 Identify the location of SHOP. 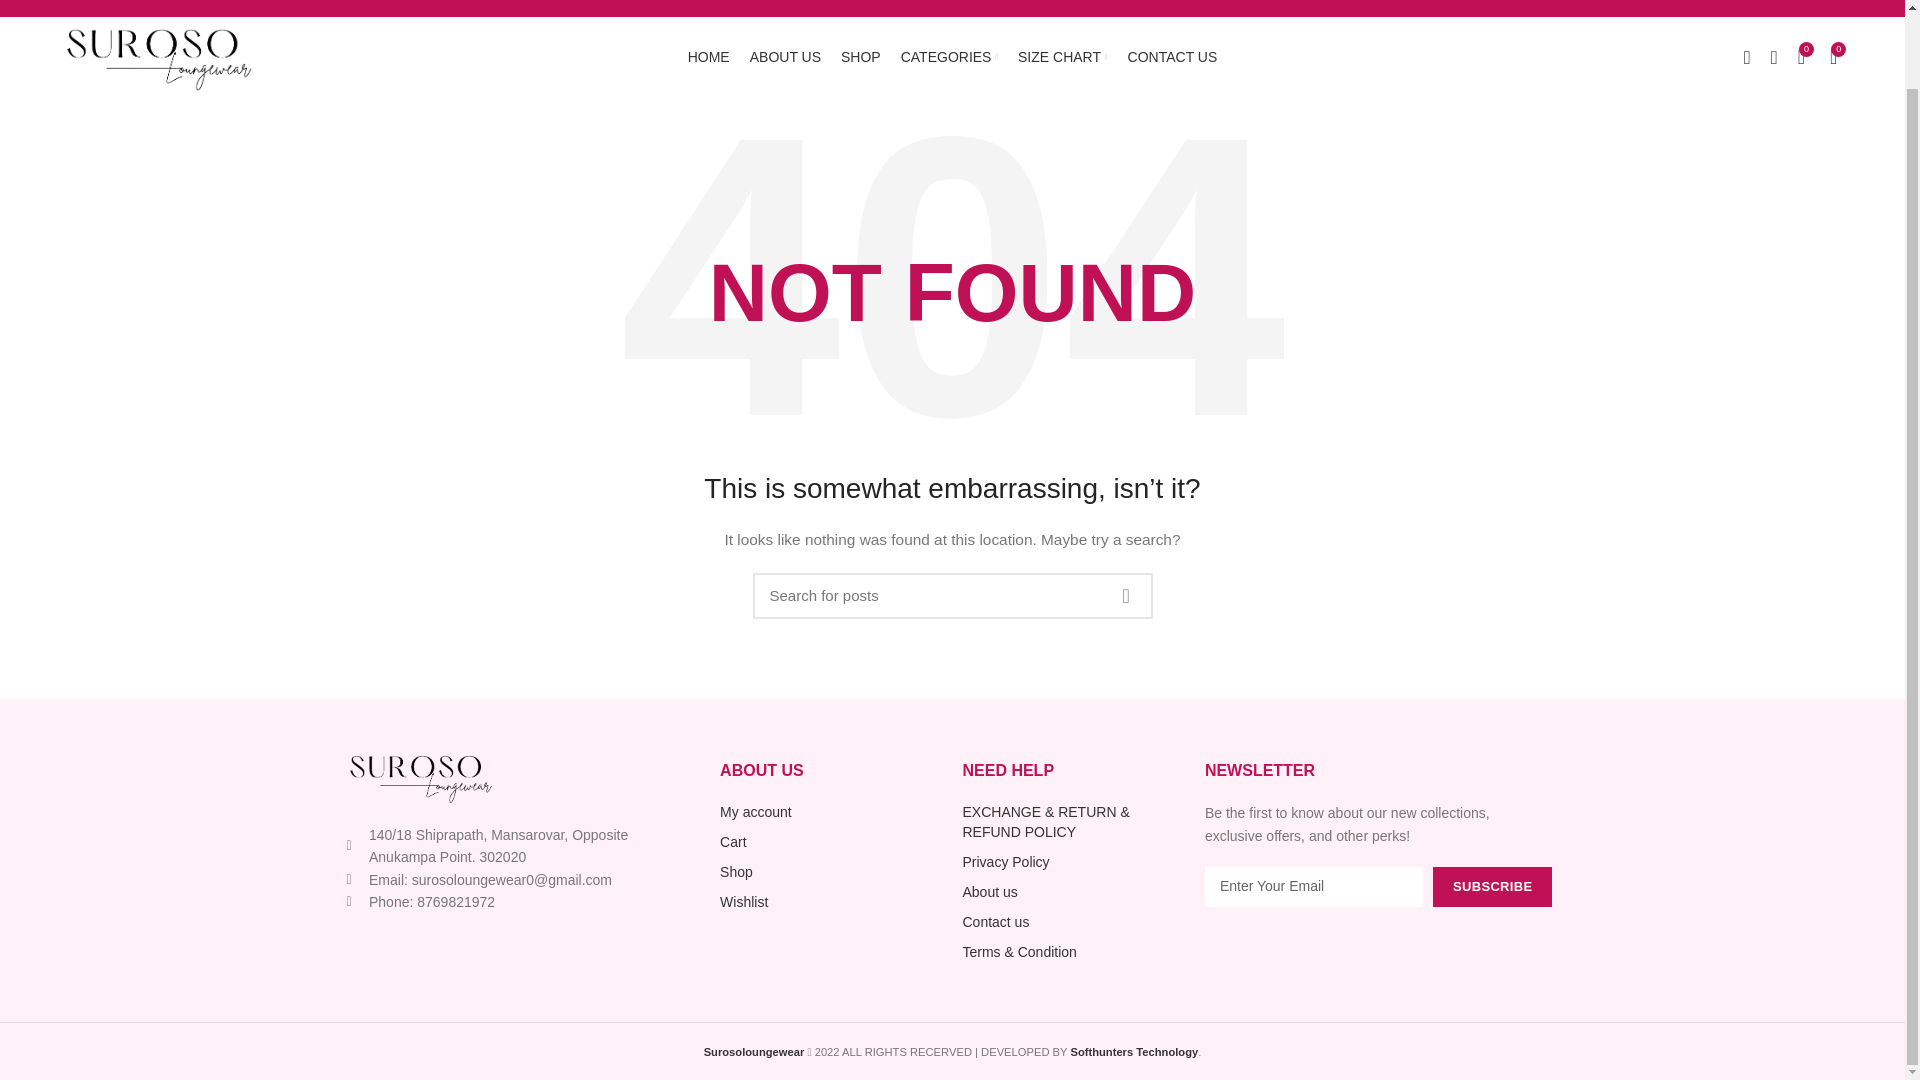
(860, 56).